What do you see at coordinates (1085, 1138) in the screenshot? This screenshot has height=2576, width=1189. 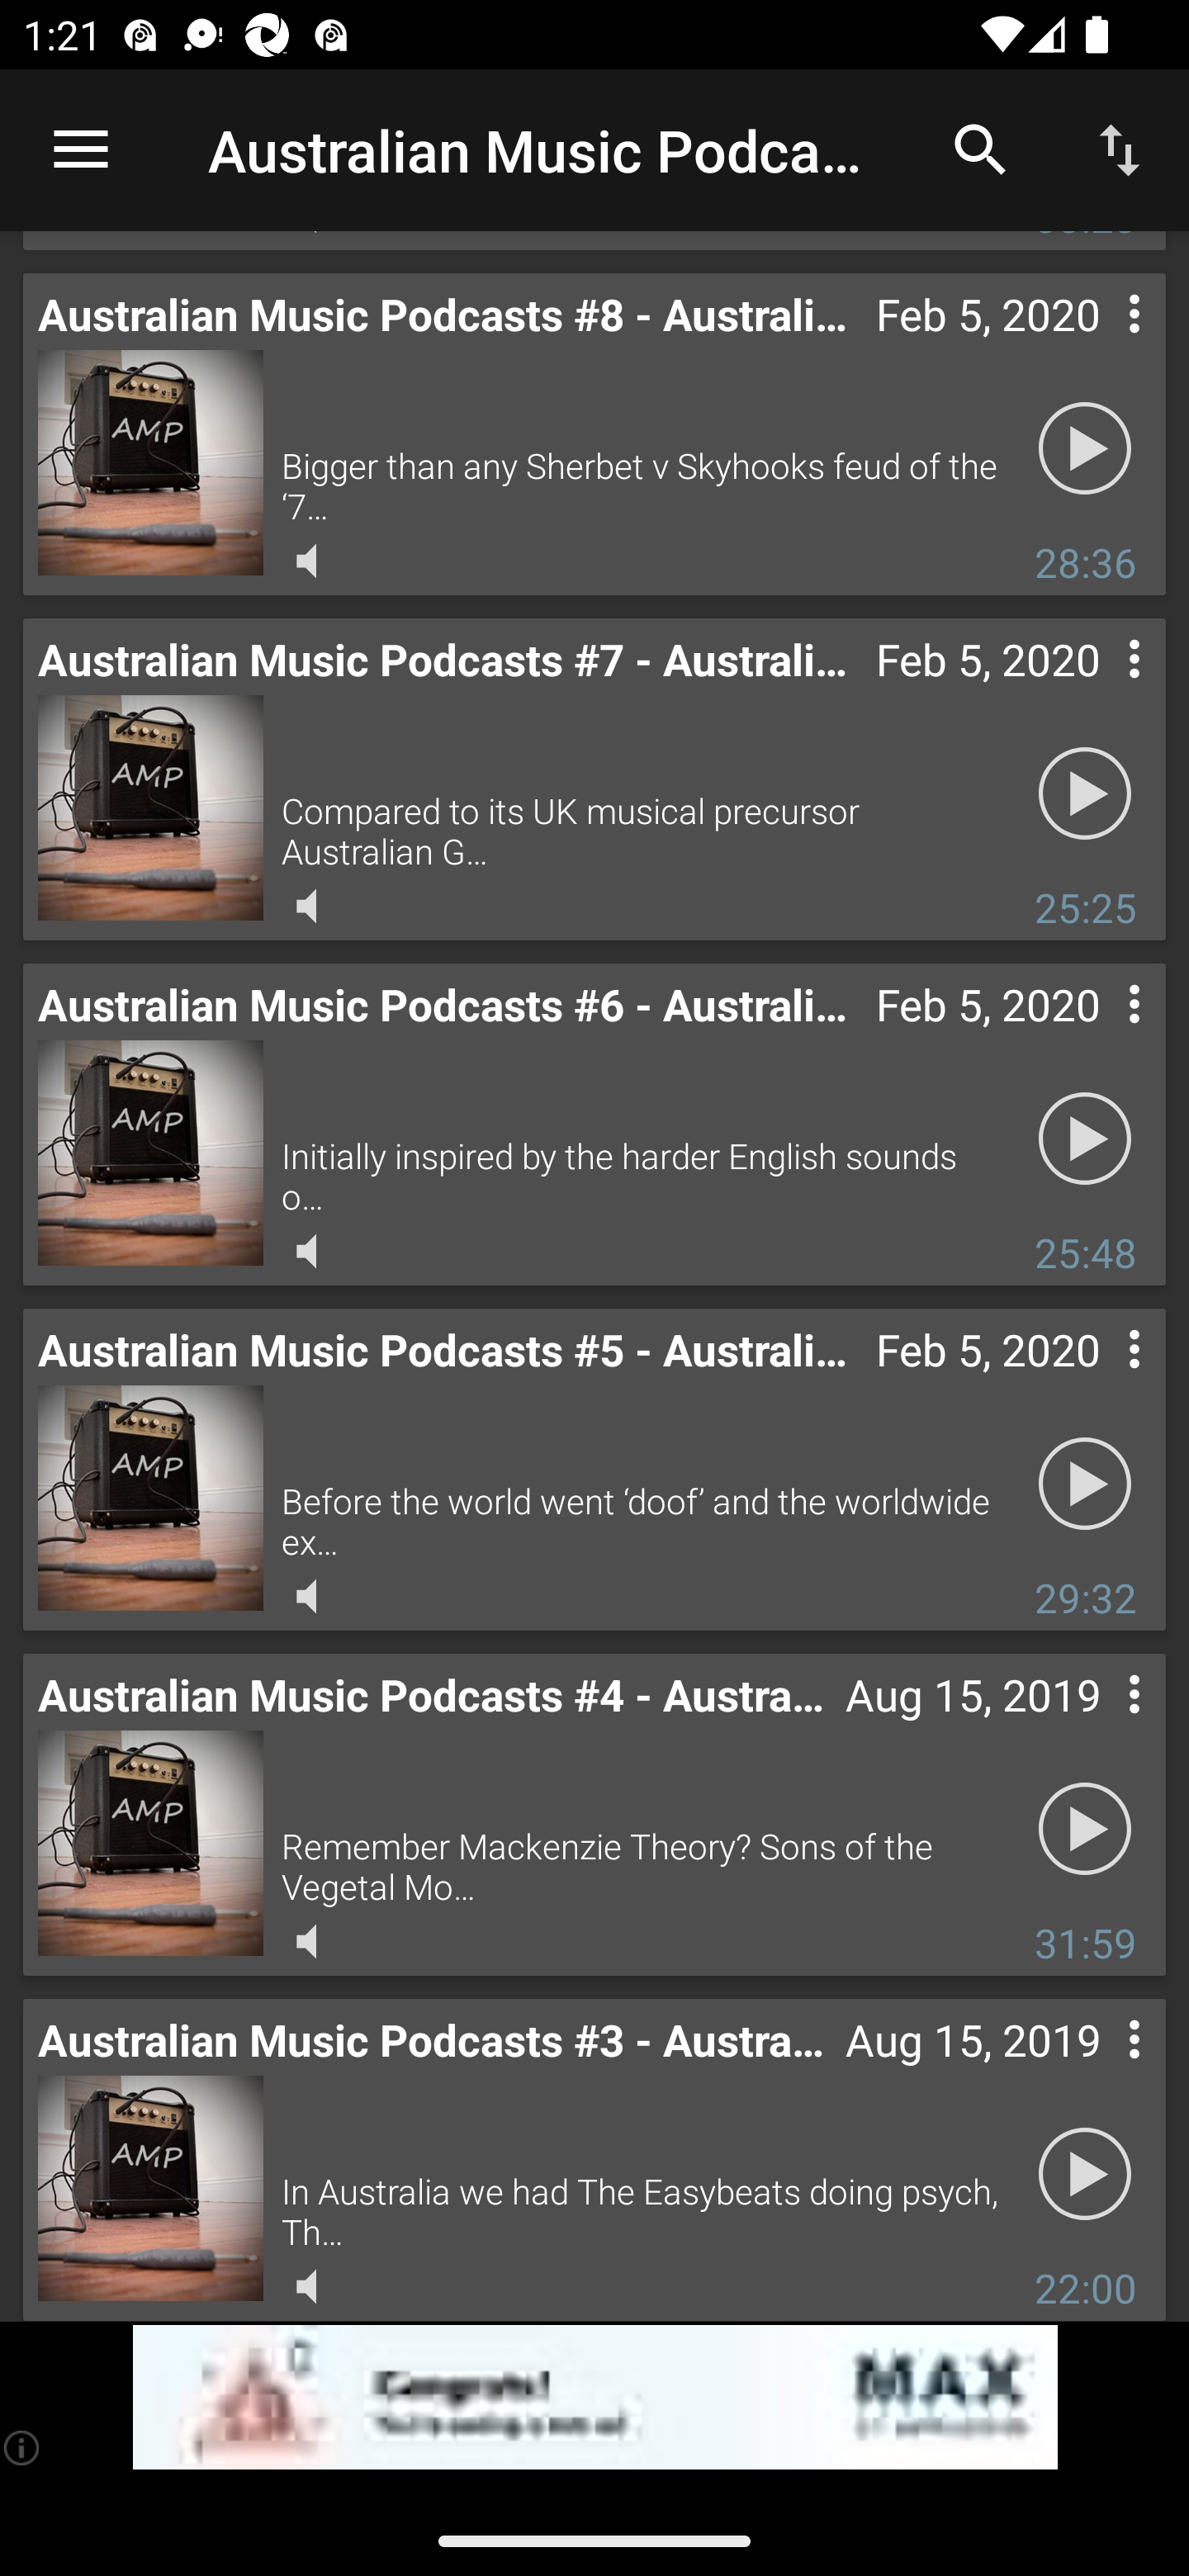 I see `Play` at bounding box center [1085, 1138].